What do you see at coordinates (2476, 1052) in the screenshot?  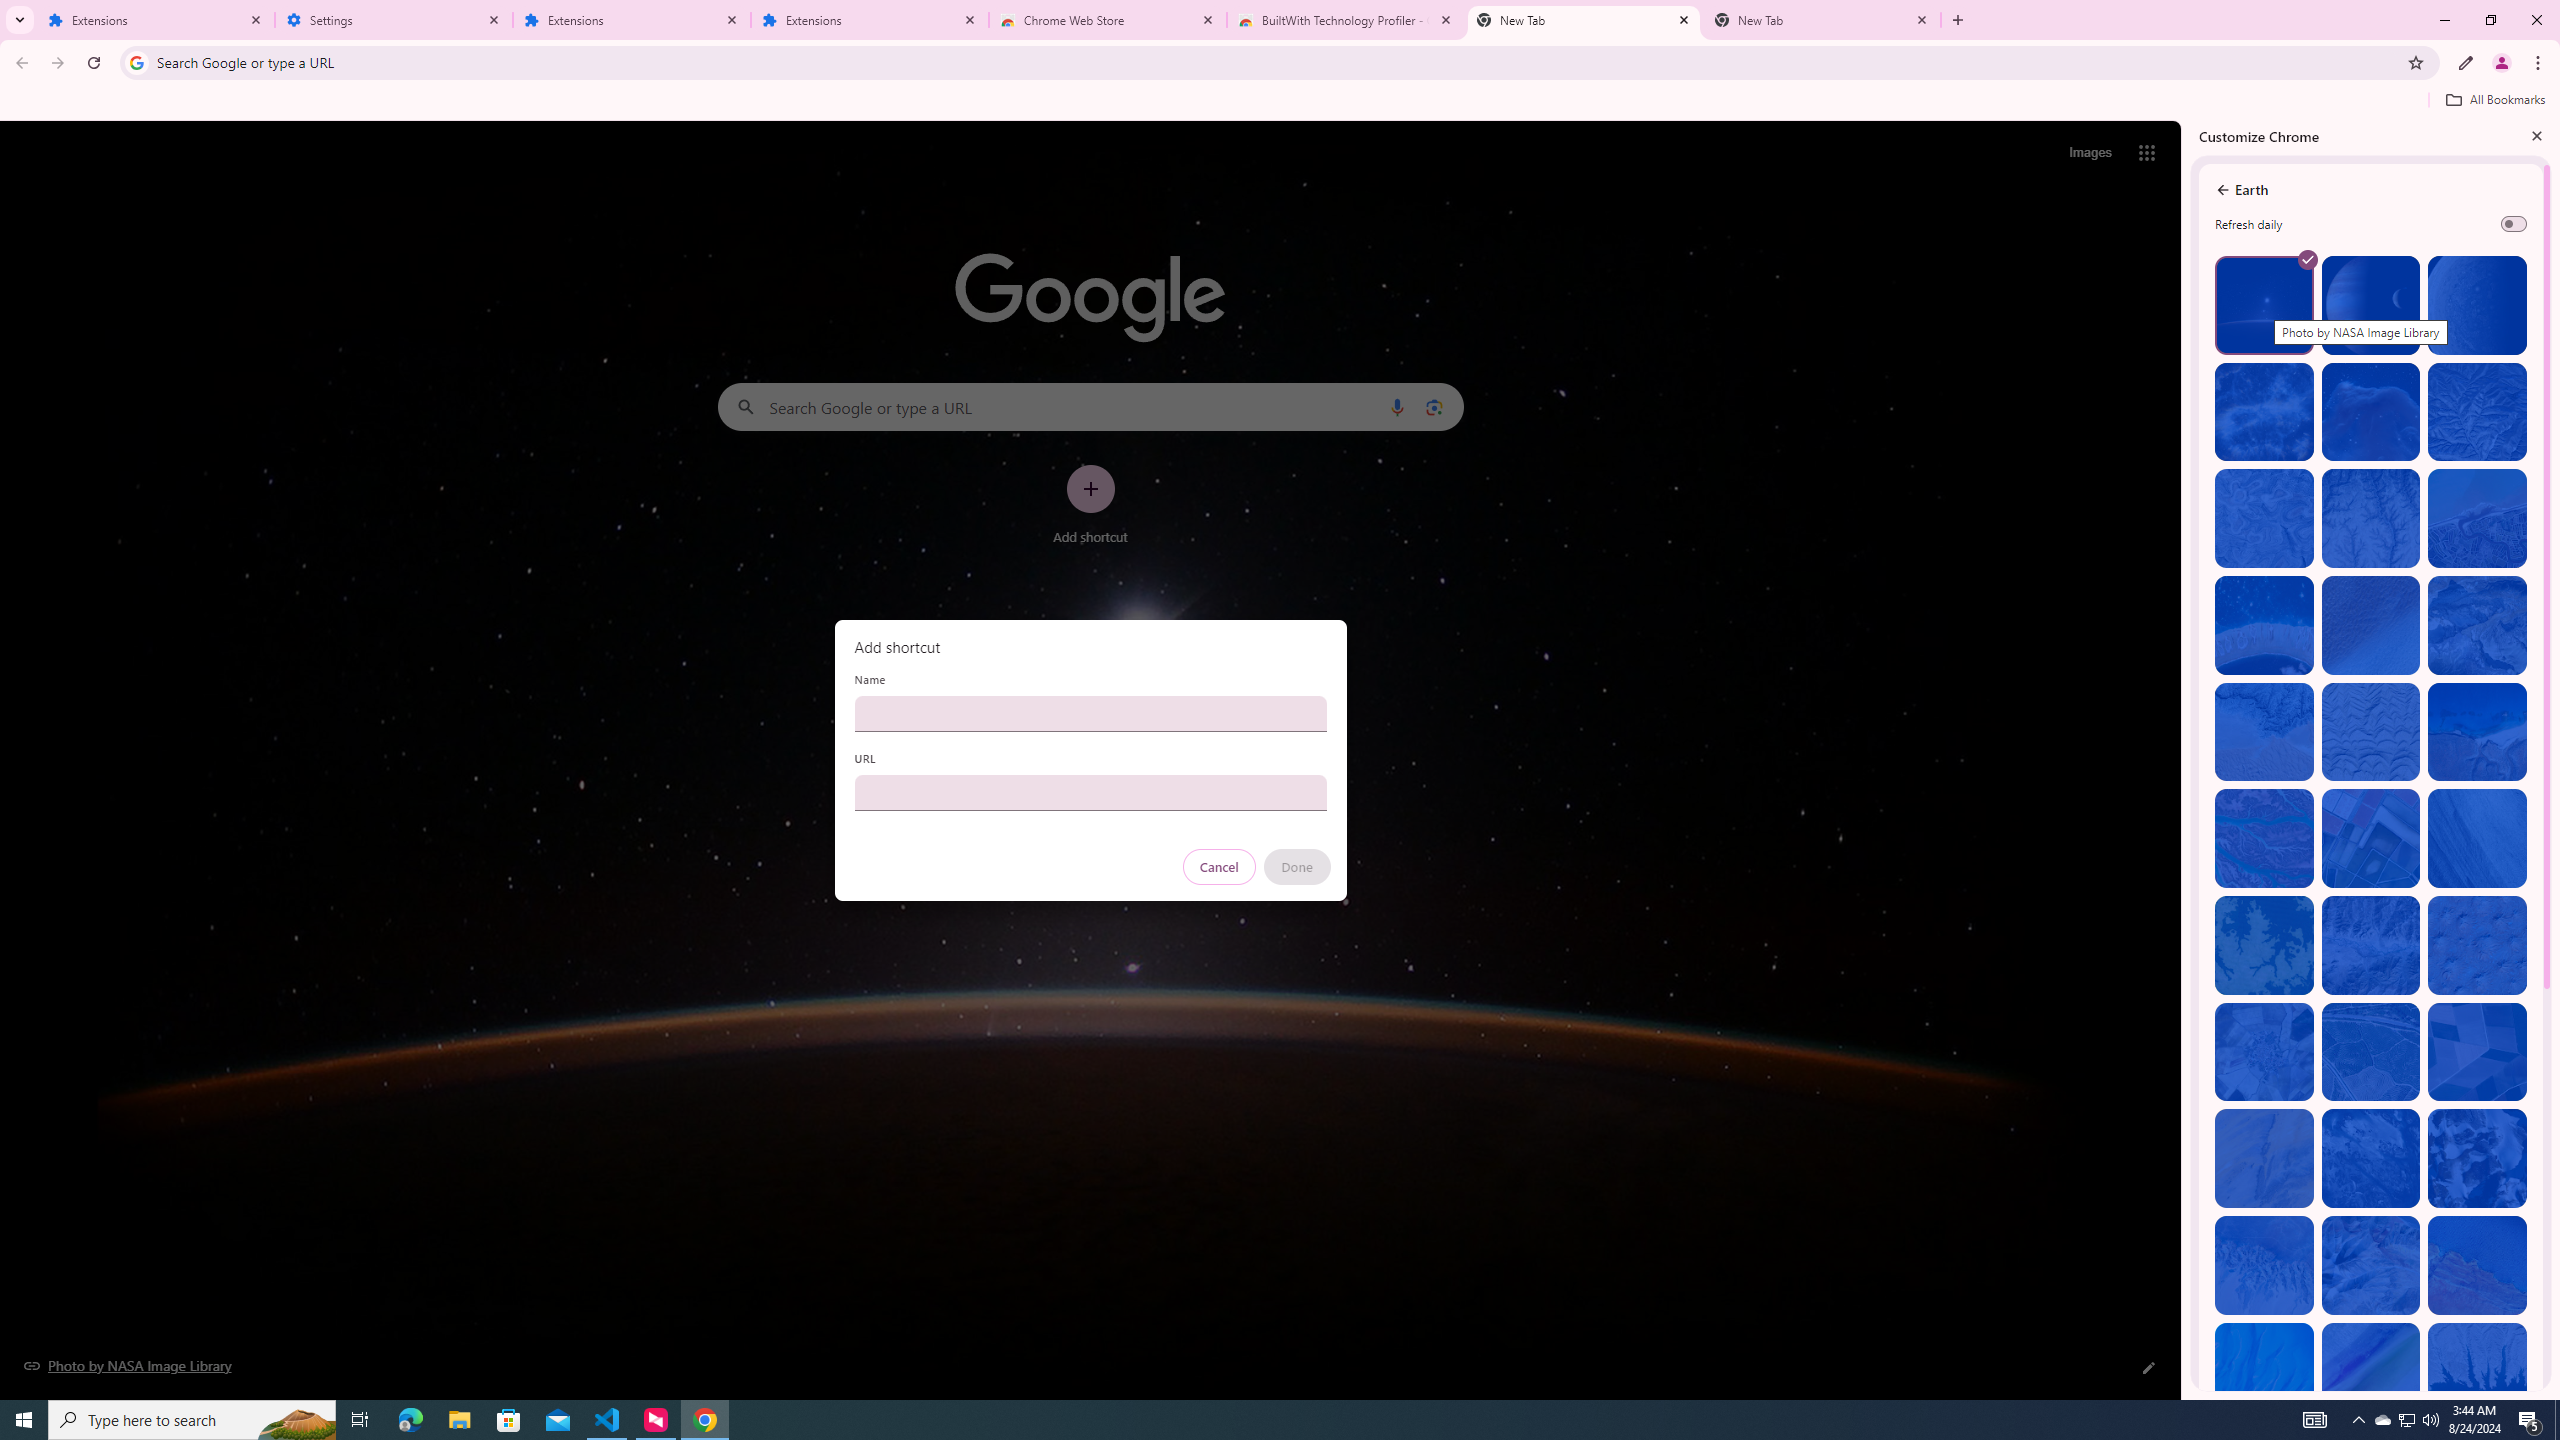 I see `Utrera, Spain` at bounding box center [2476, 1052].